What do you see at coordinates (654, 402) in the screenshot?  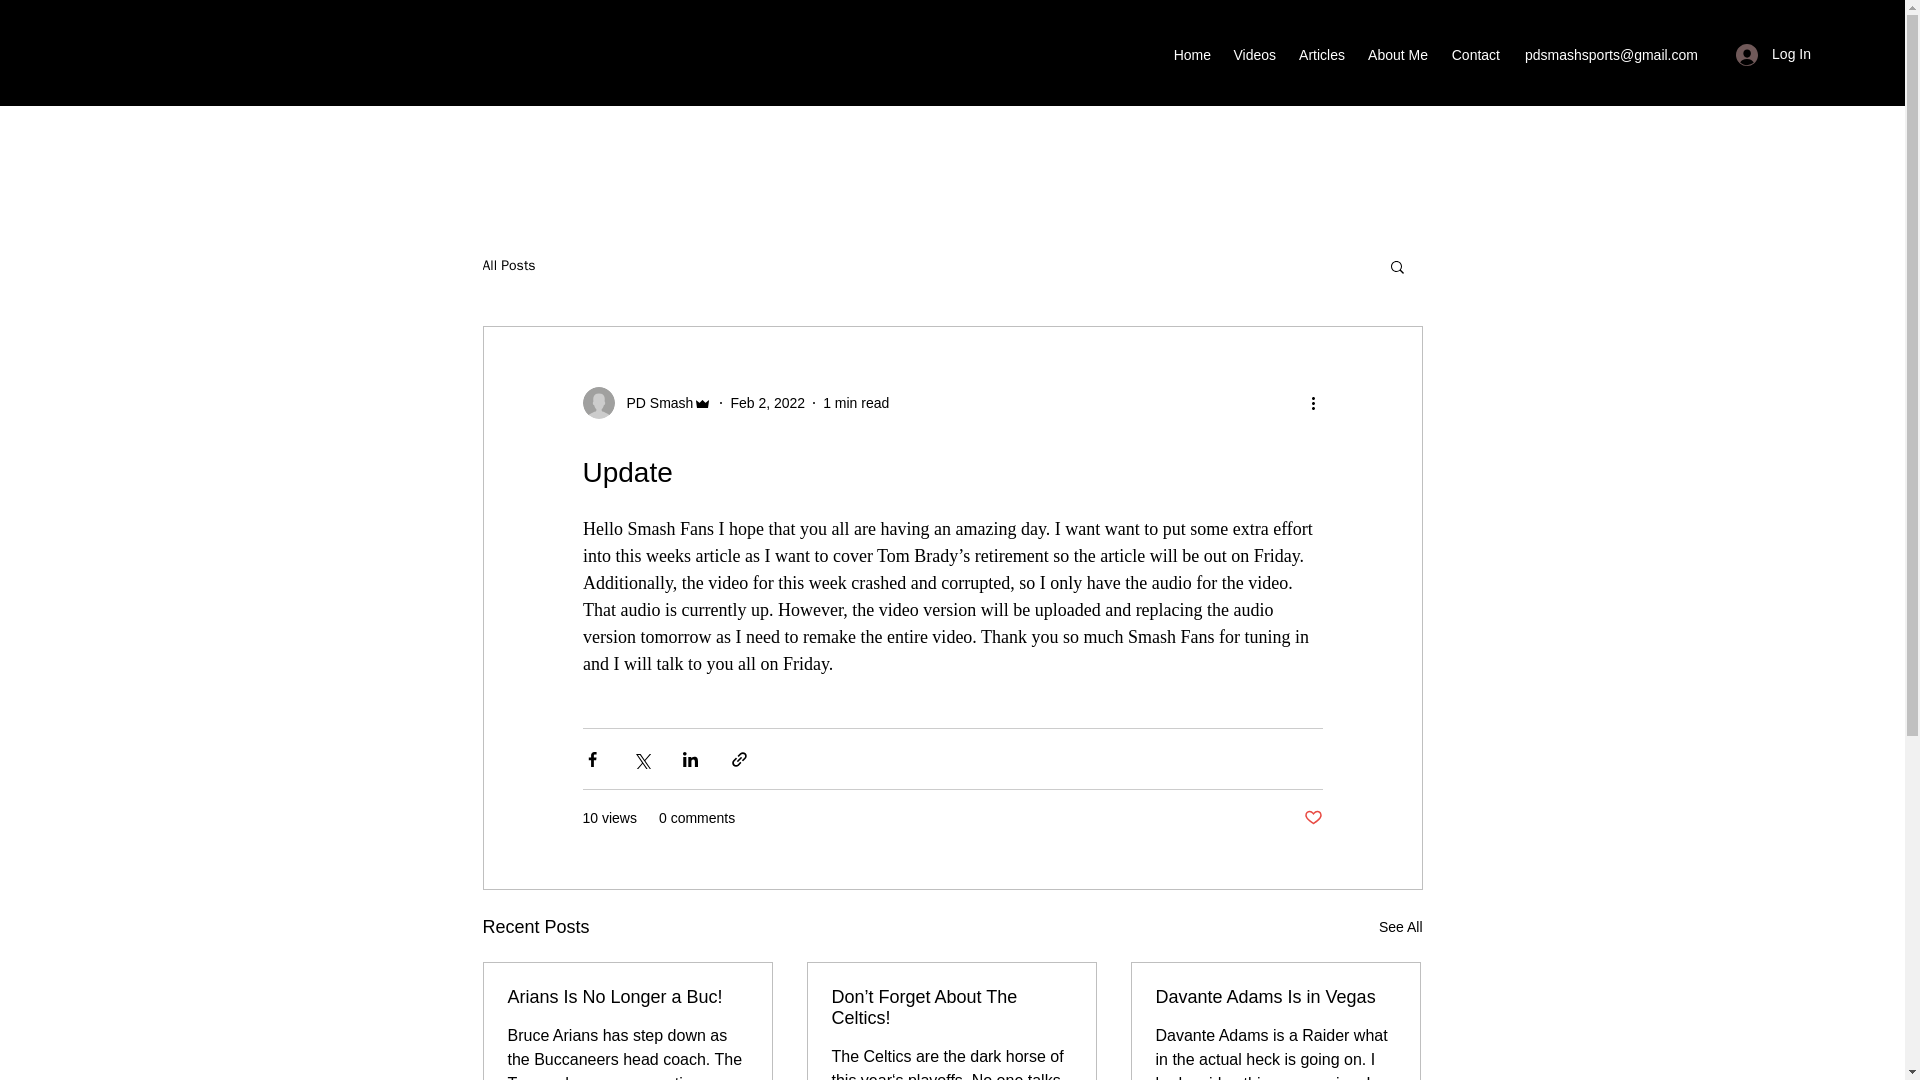 I see `PD Smash` at bounding box center [654, 402].